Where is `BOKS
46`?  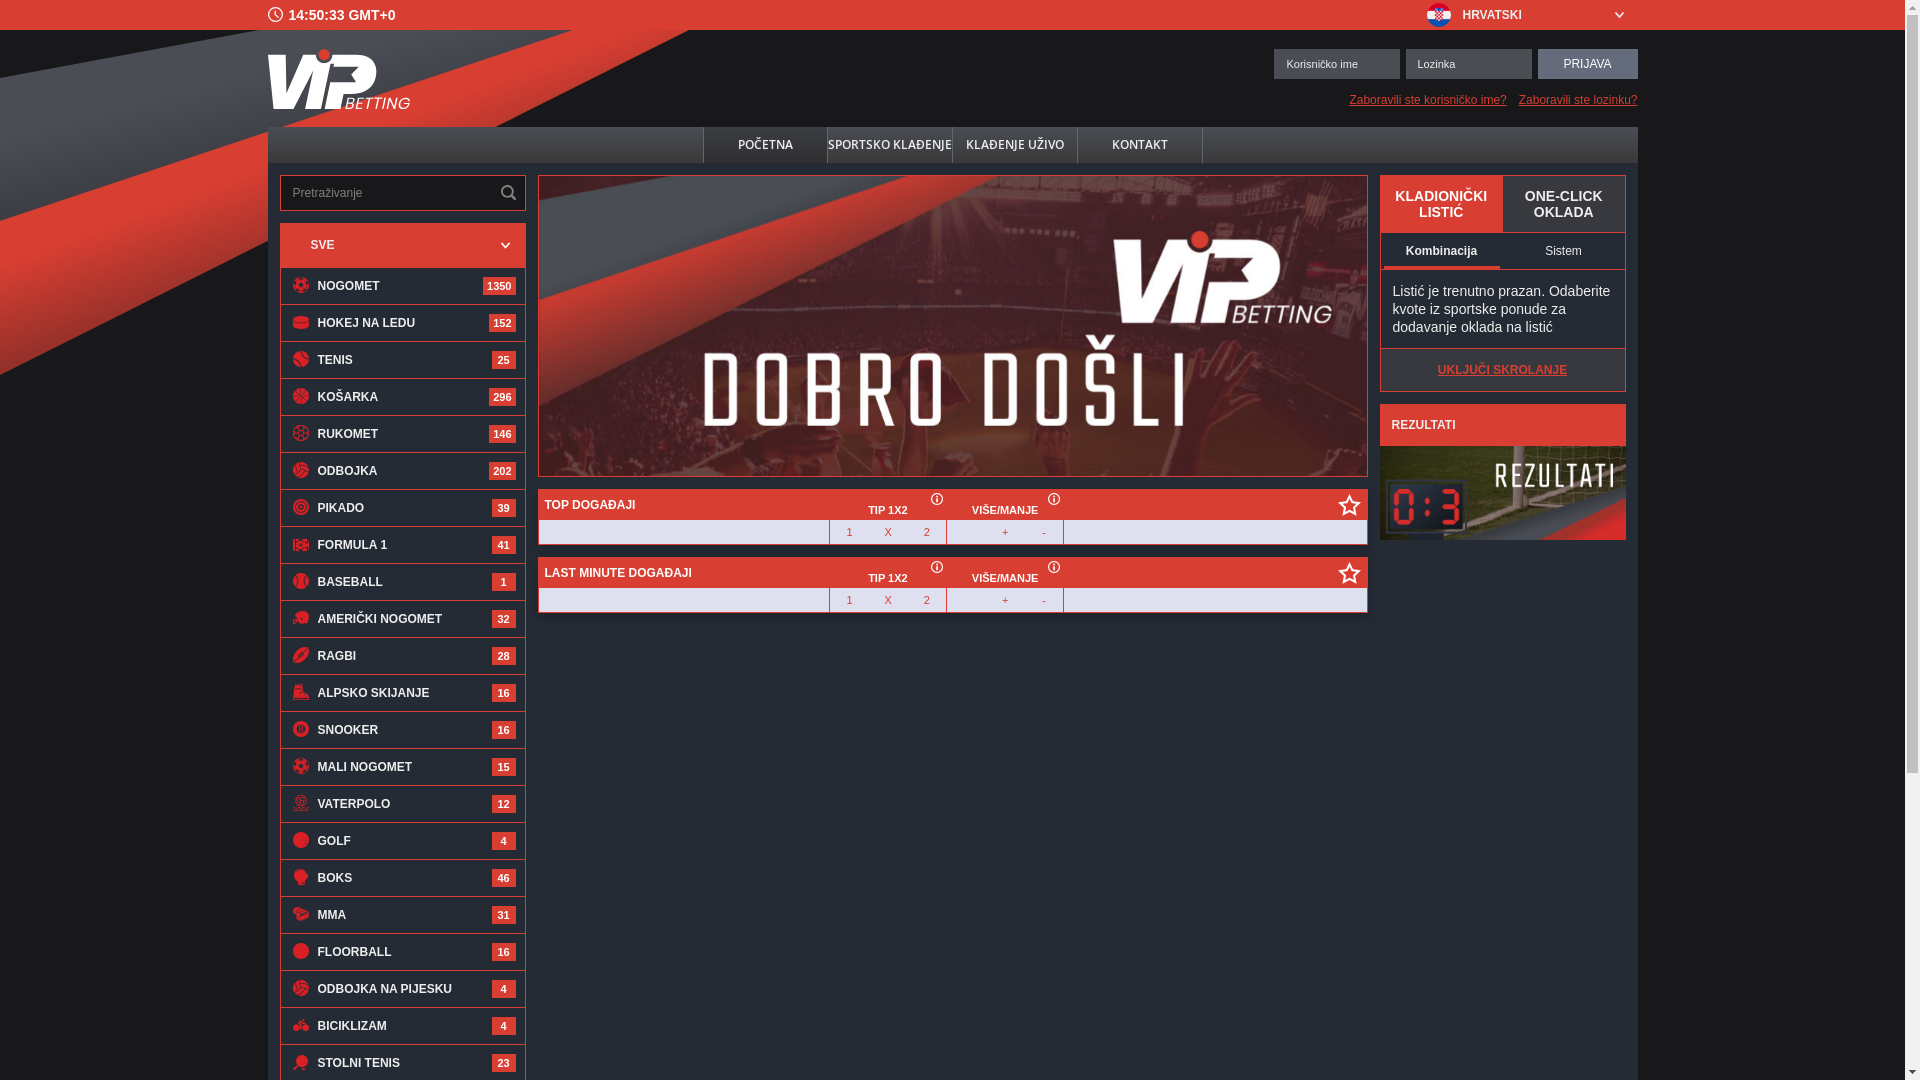
BOKS
46 is located at coordinates (403, 878).